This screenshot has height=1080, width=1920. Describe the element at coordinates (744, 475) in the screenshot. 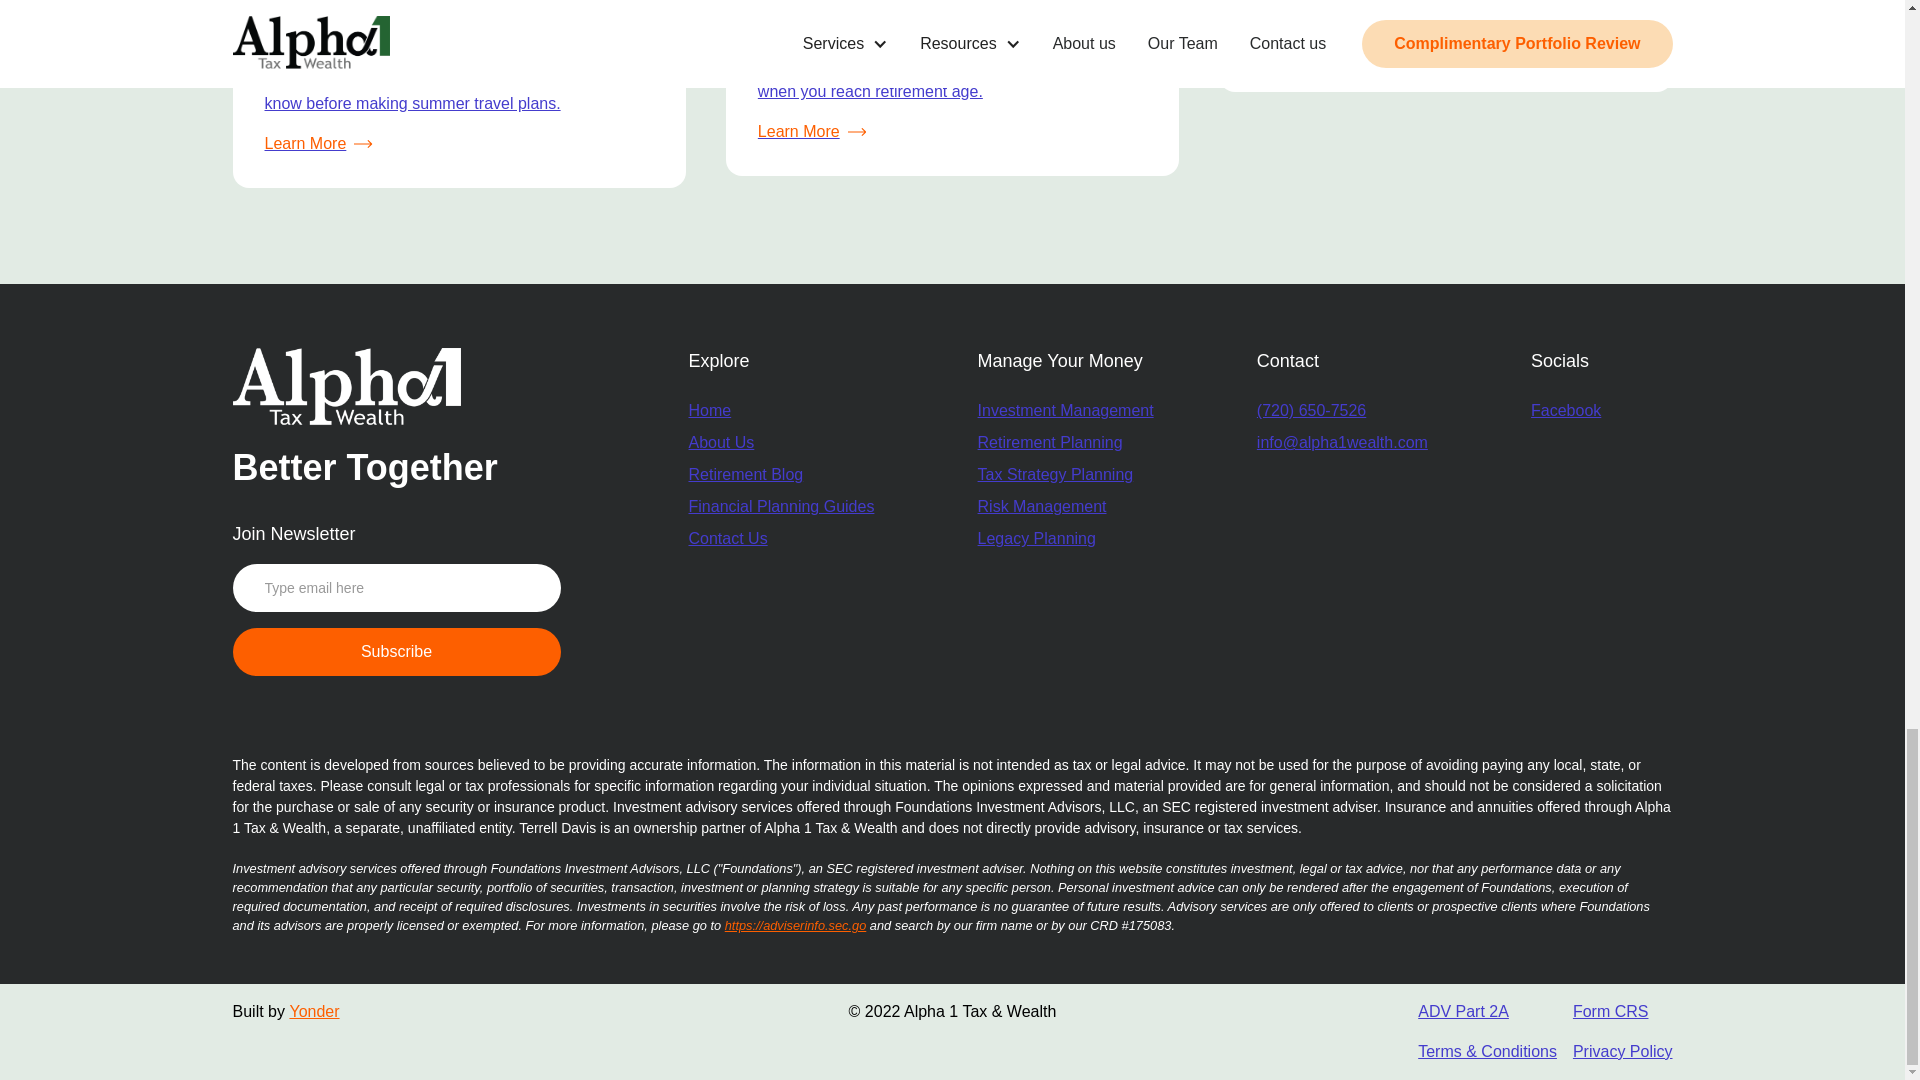

I see `Retirement Blog` at that location.